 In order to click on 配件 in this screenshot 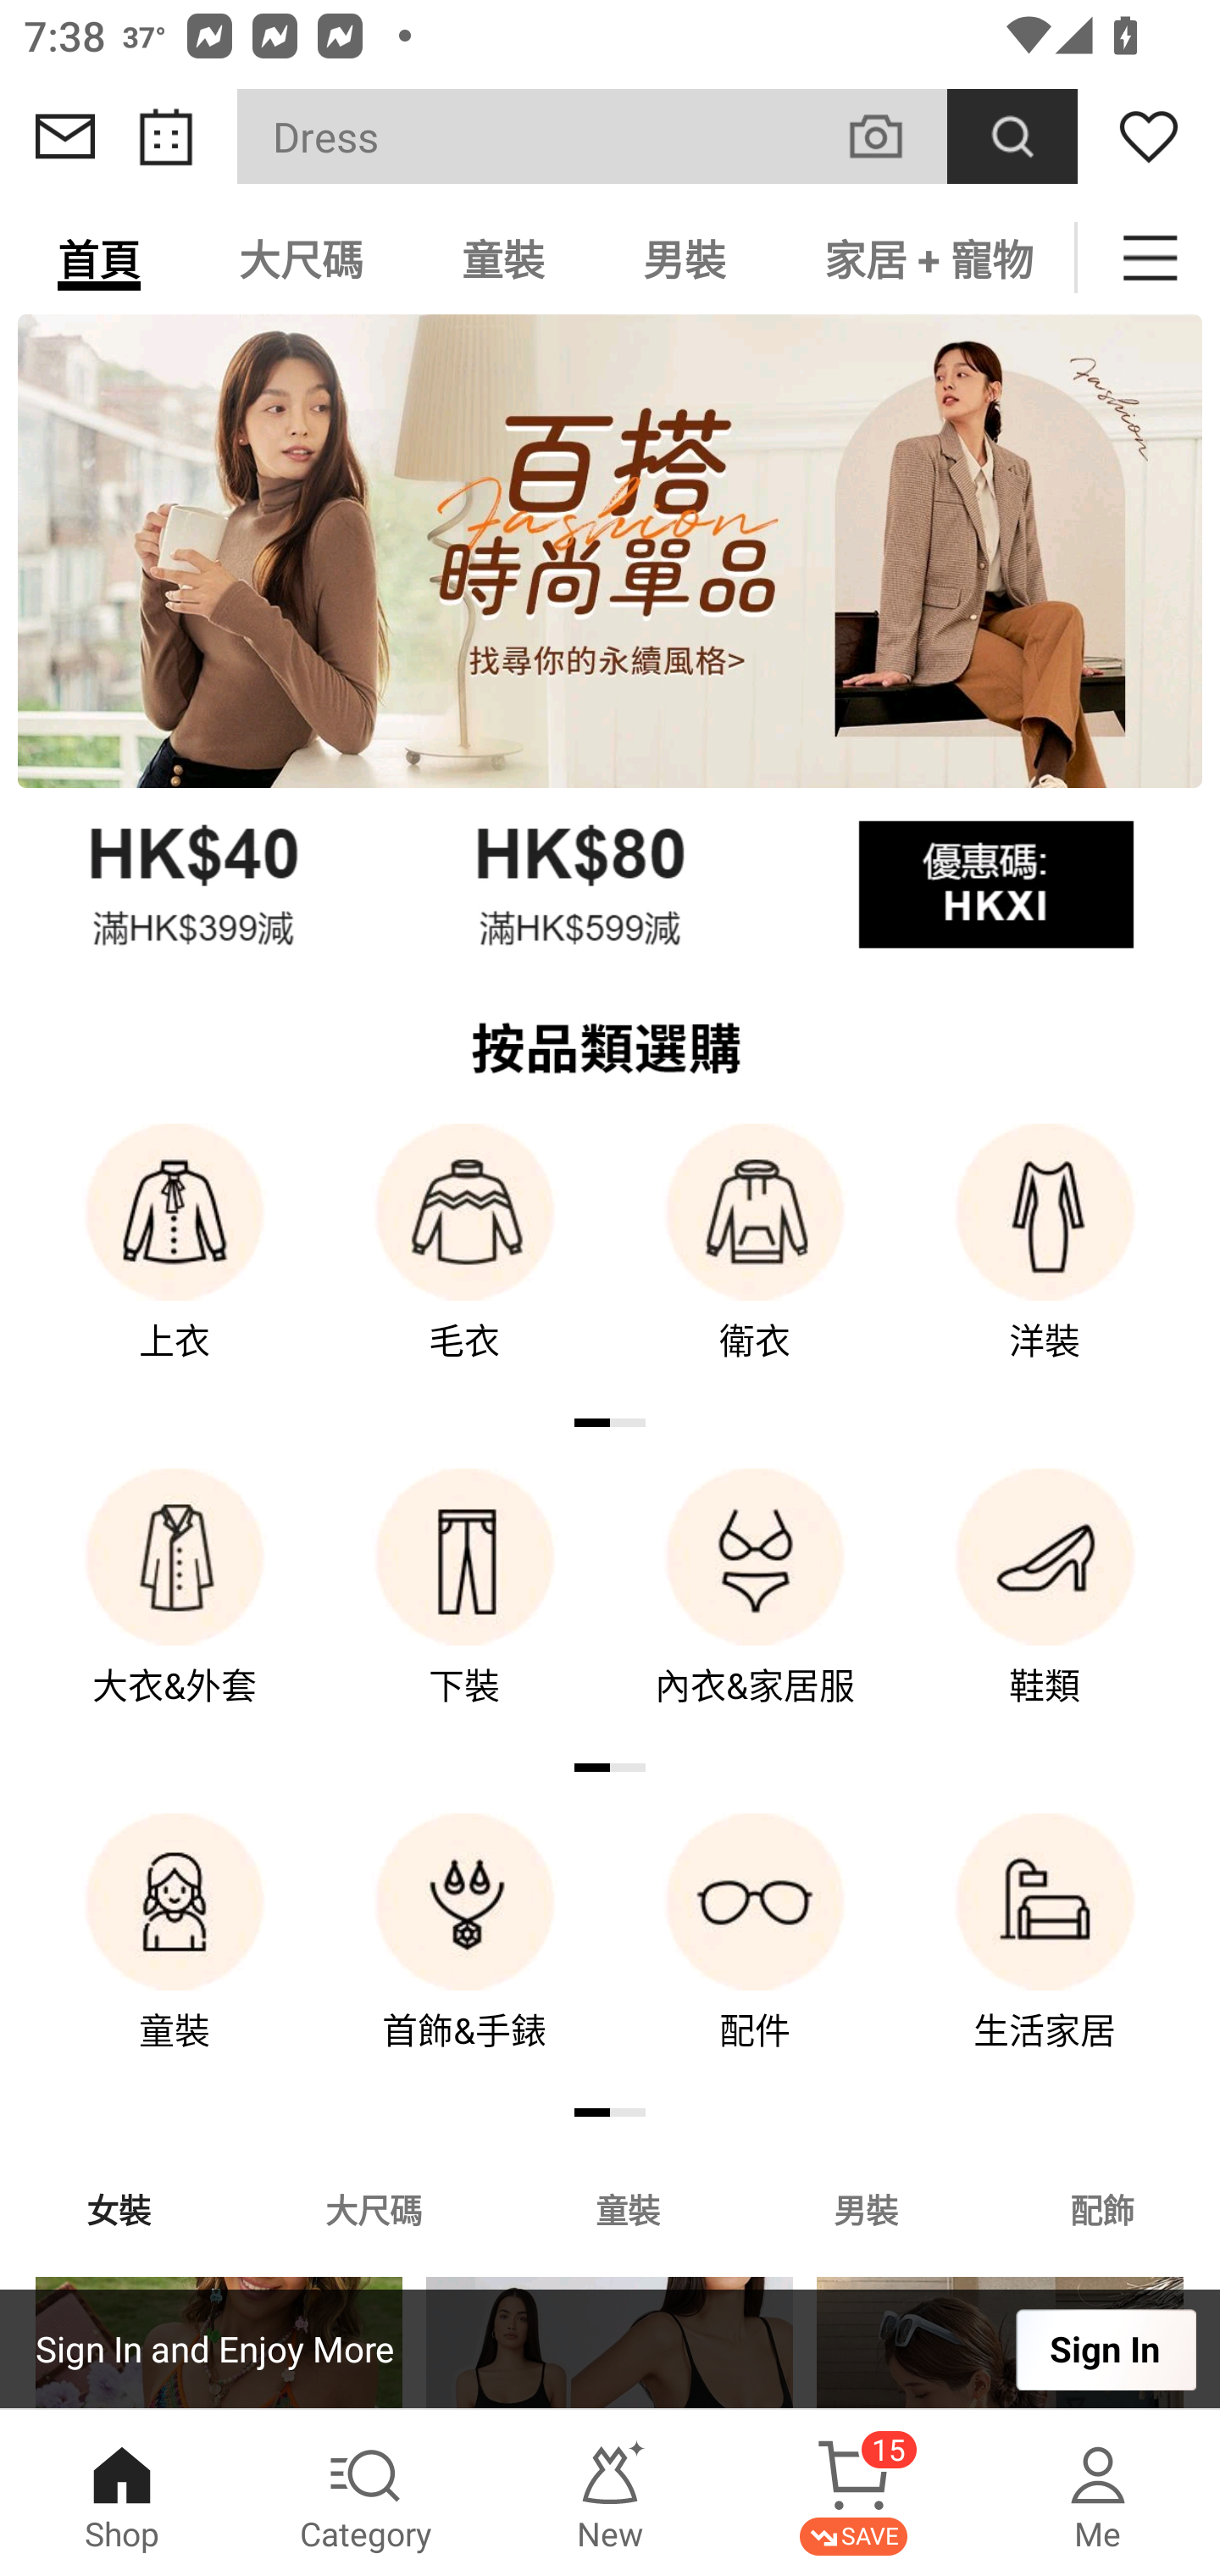, I will do `click(755, 1955)`.